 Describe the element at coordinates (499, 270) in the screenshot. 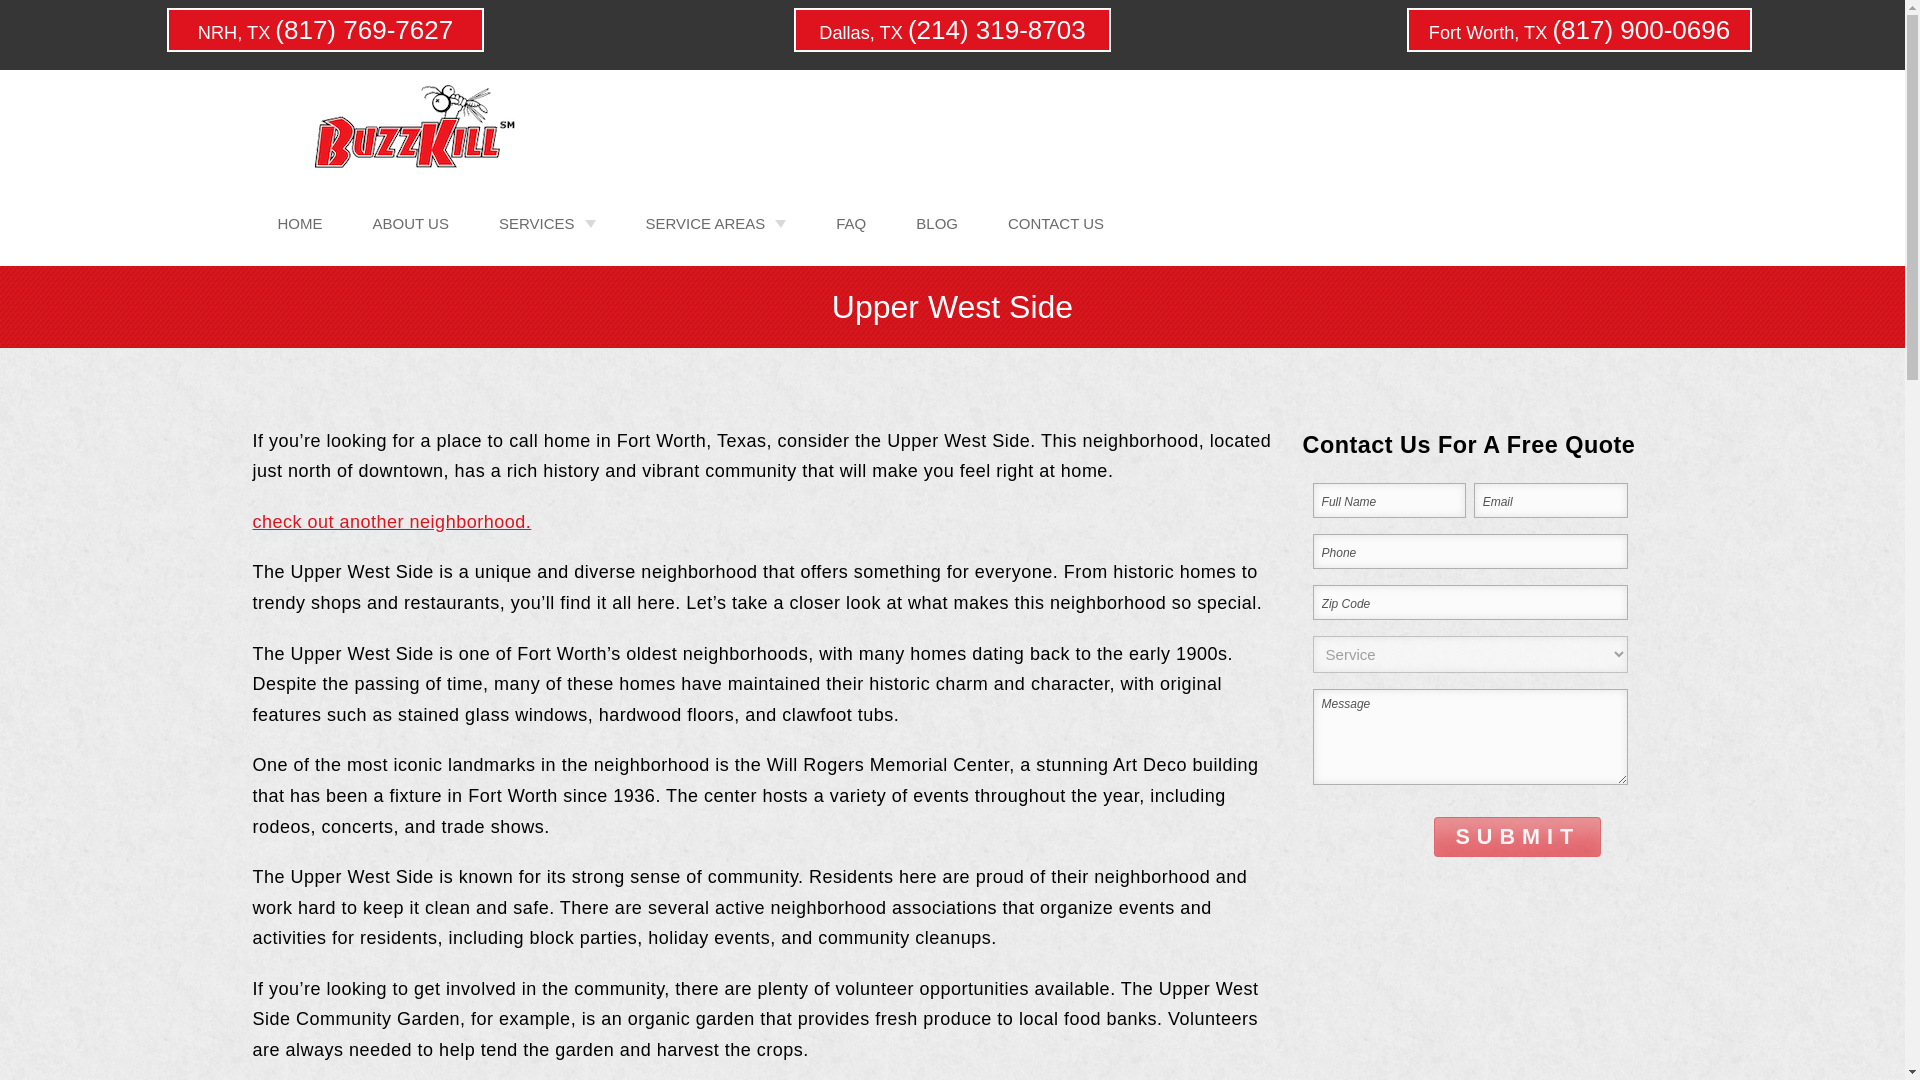

I see `PEST CONTROL` at that location.